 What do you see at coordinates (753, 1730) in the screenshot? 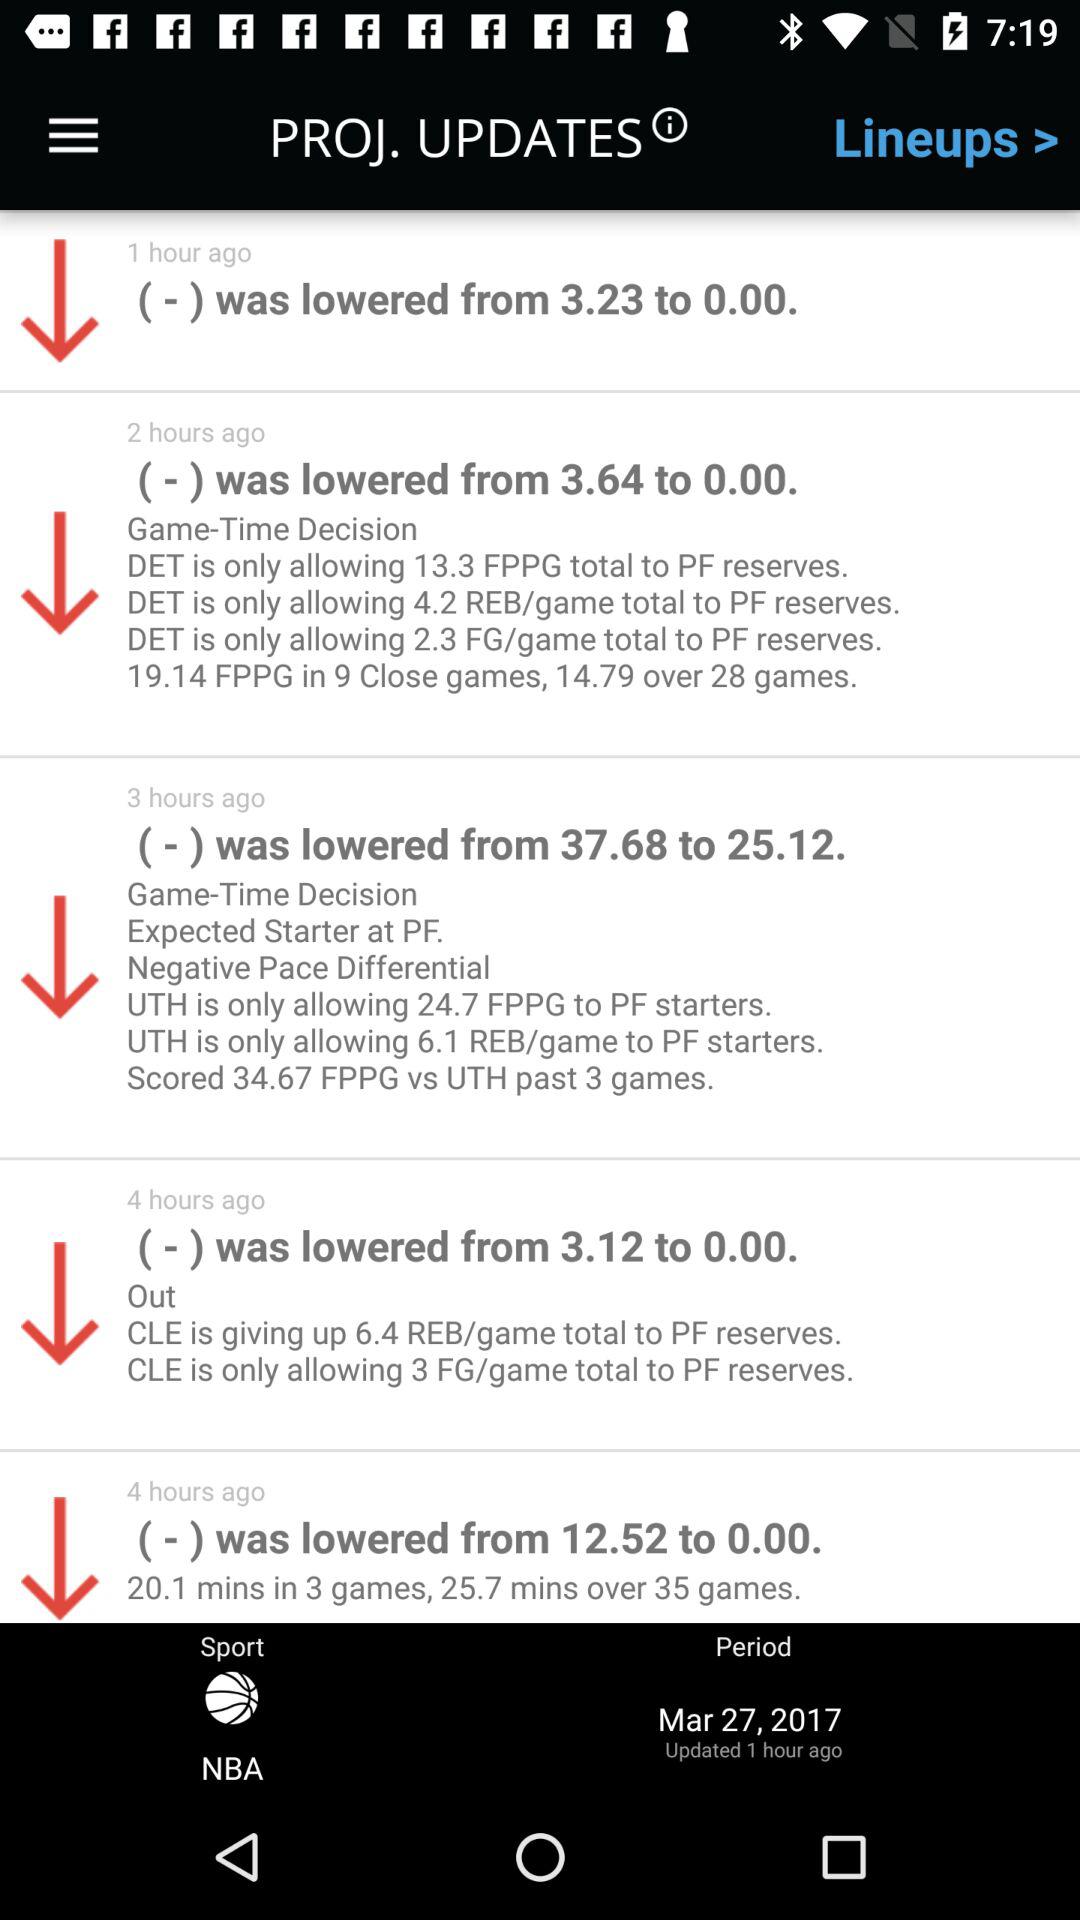
I see `turn off mar 27 2017` at bounding box center [753, 1730].